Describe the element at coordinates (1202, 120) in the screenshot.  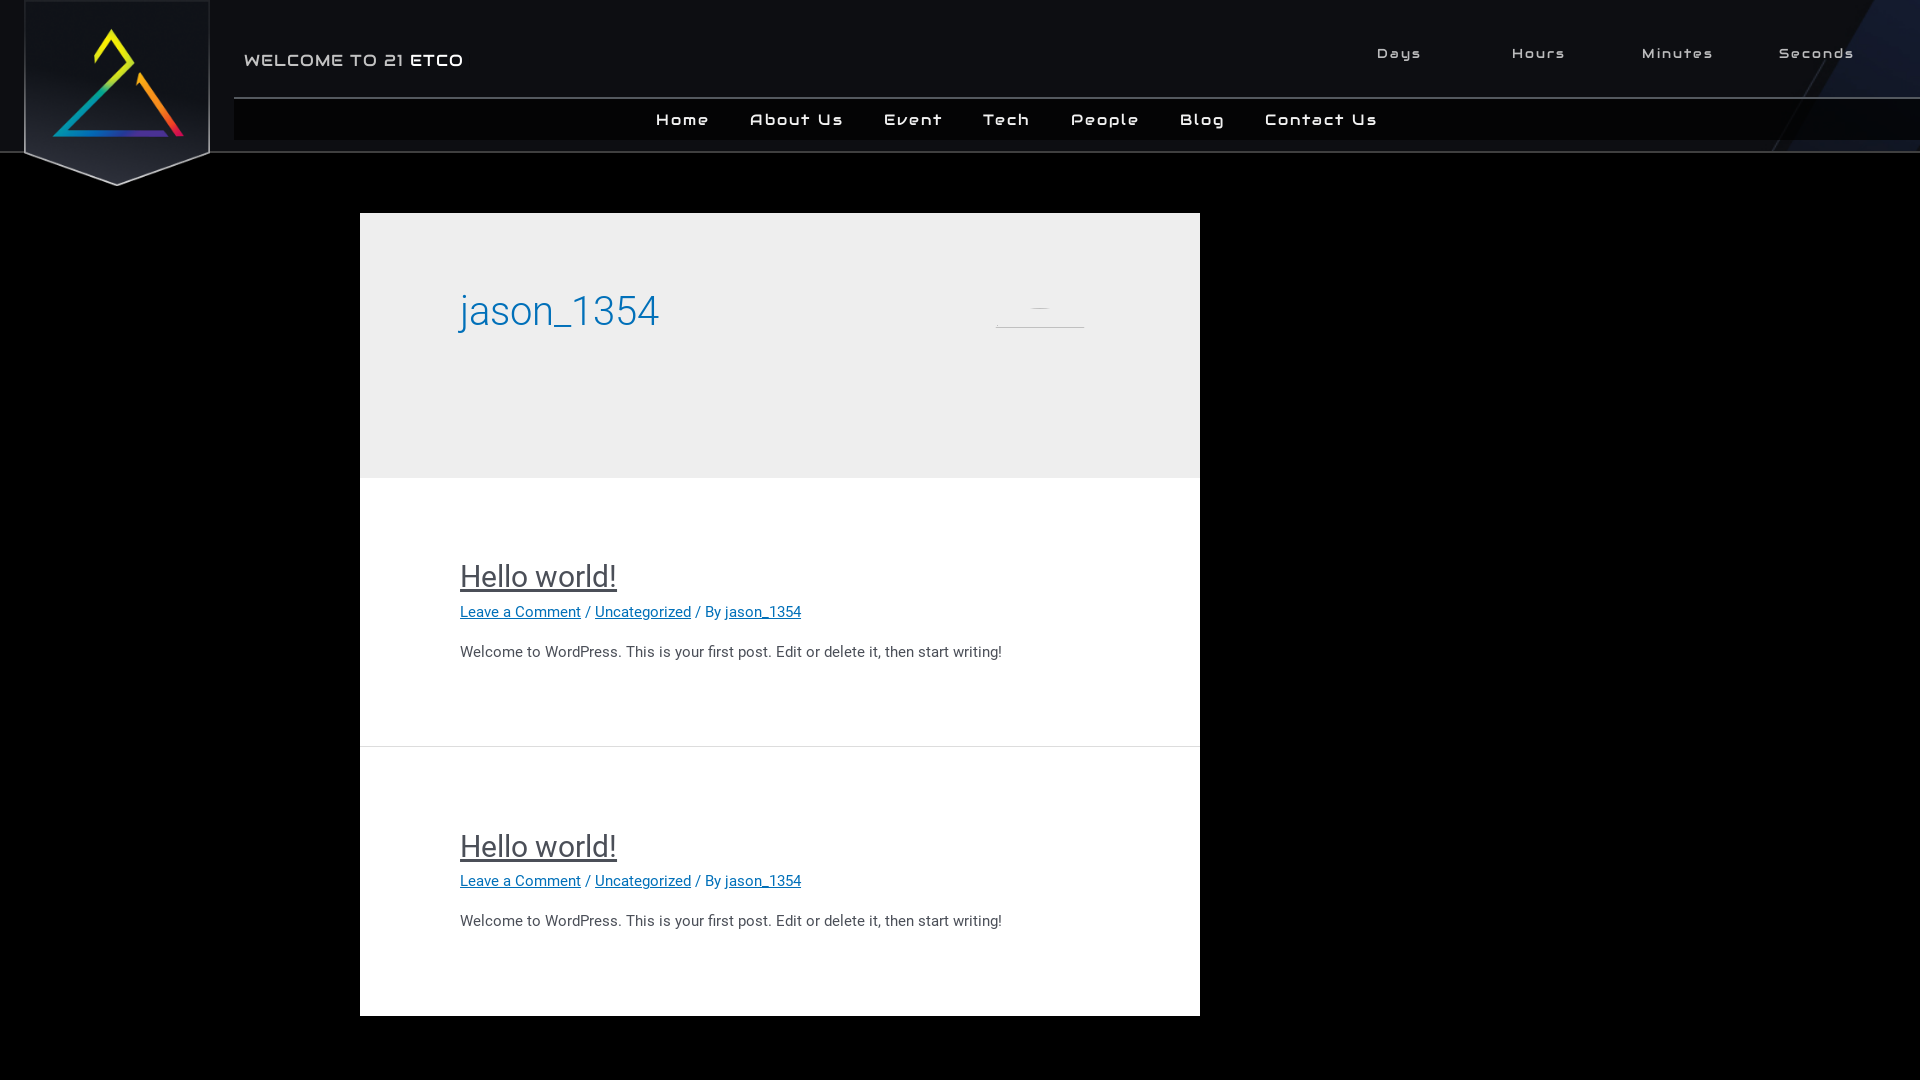
I see `Blog` at that location.